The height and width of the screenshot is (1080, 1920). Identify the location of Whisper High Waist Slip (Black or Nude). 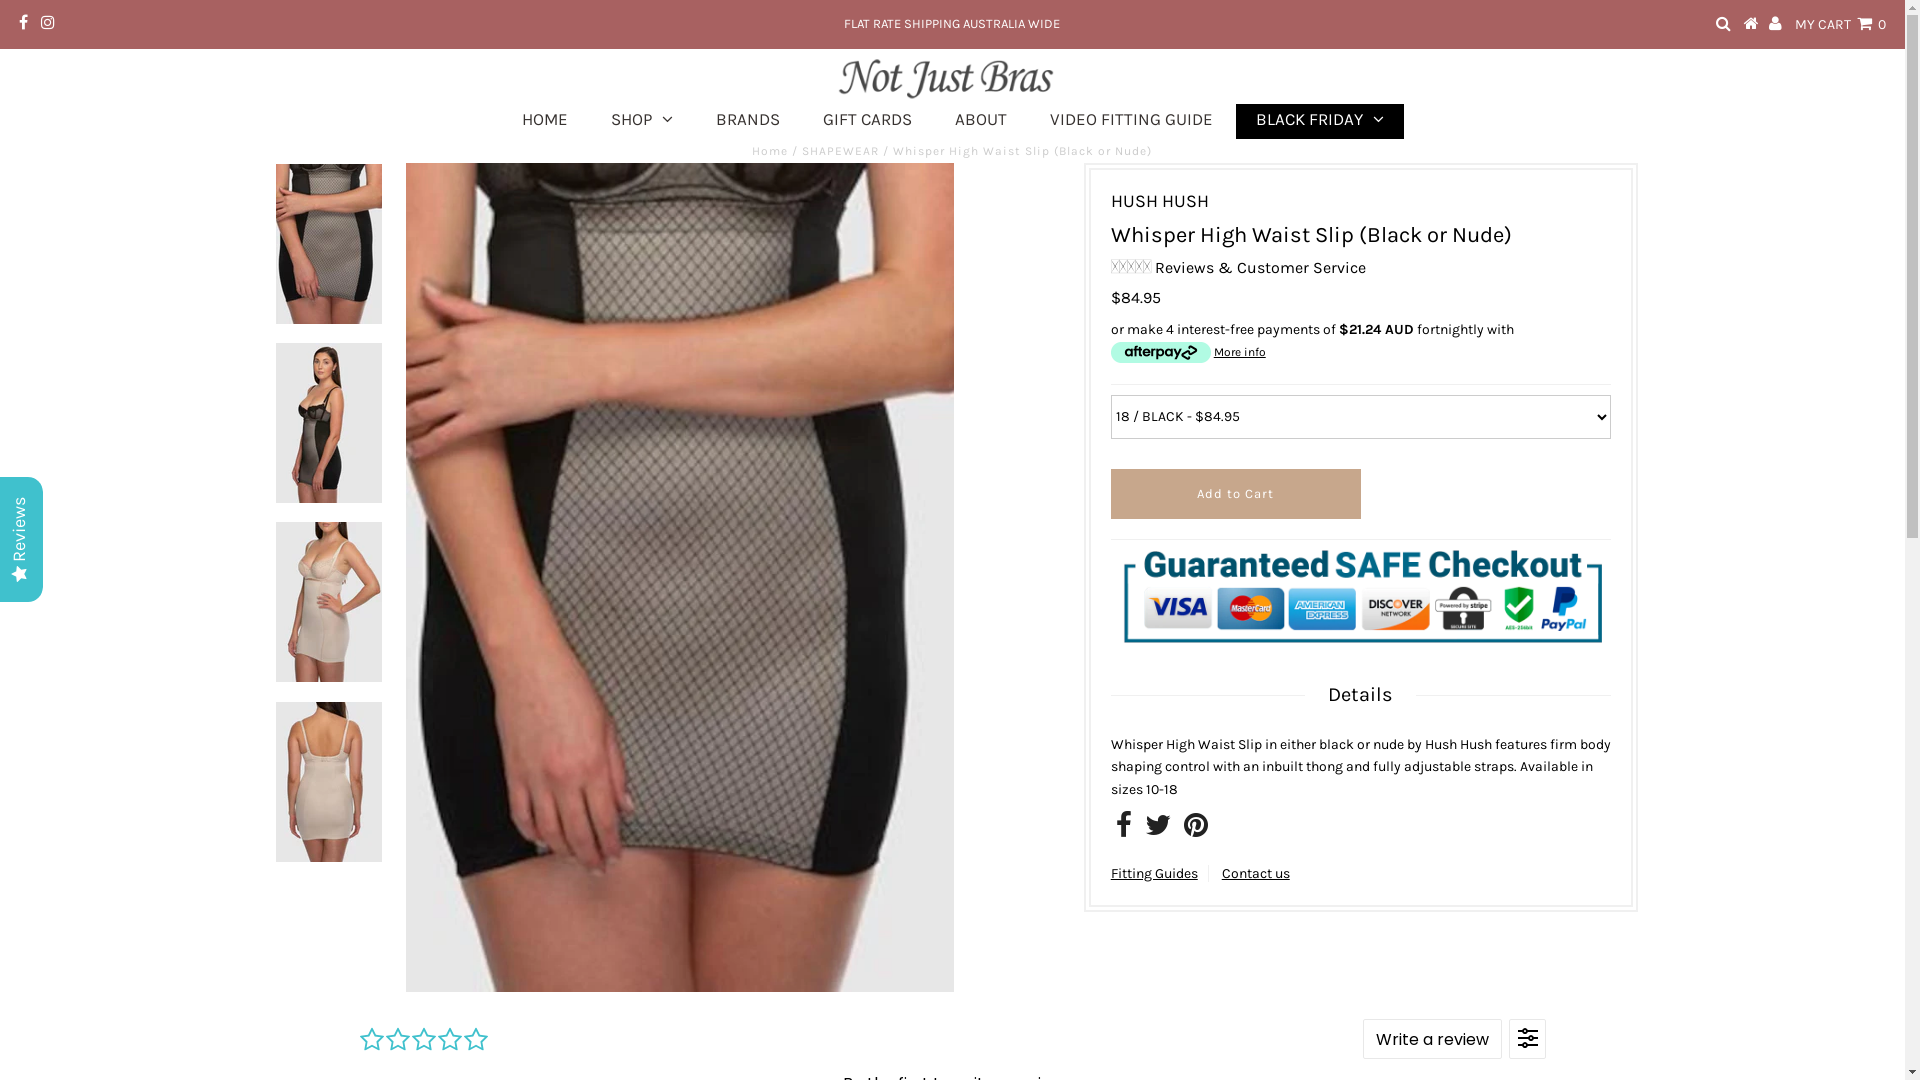
(680, 578).